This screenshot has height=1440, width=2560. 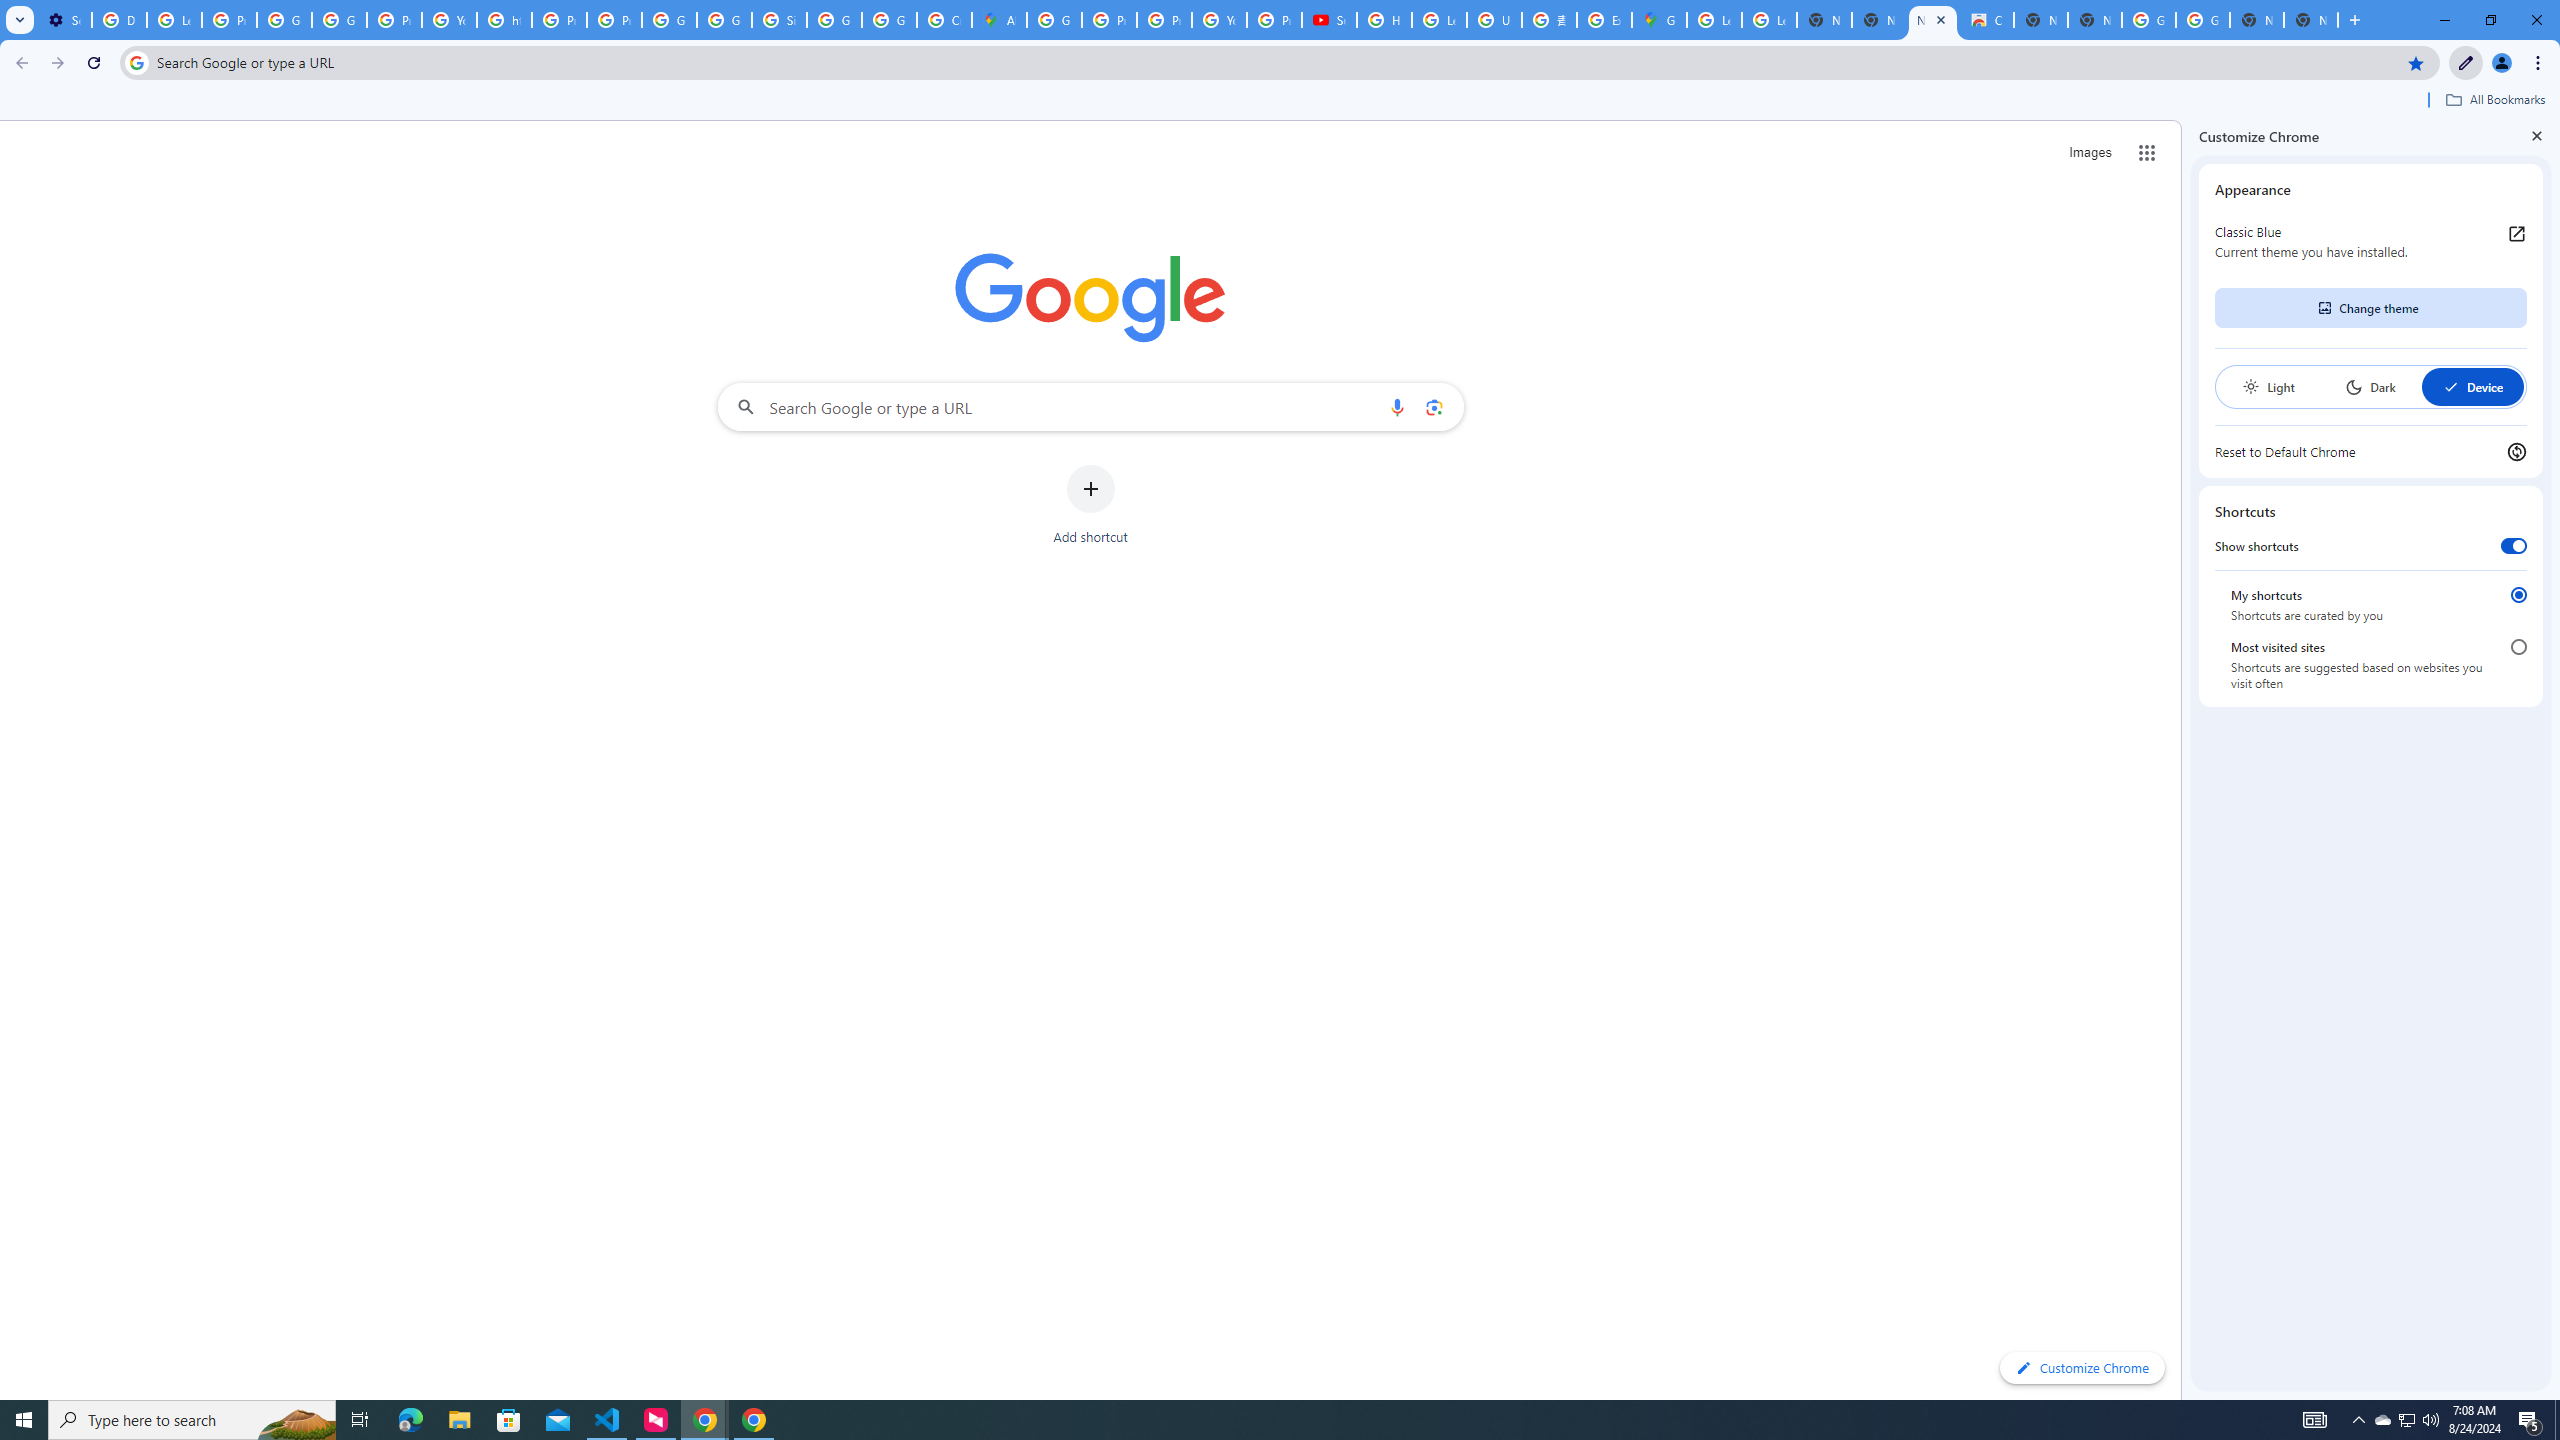 I want to click on Google Maps, so click(x=1658, y=20).